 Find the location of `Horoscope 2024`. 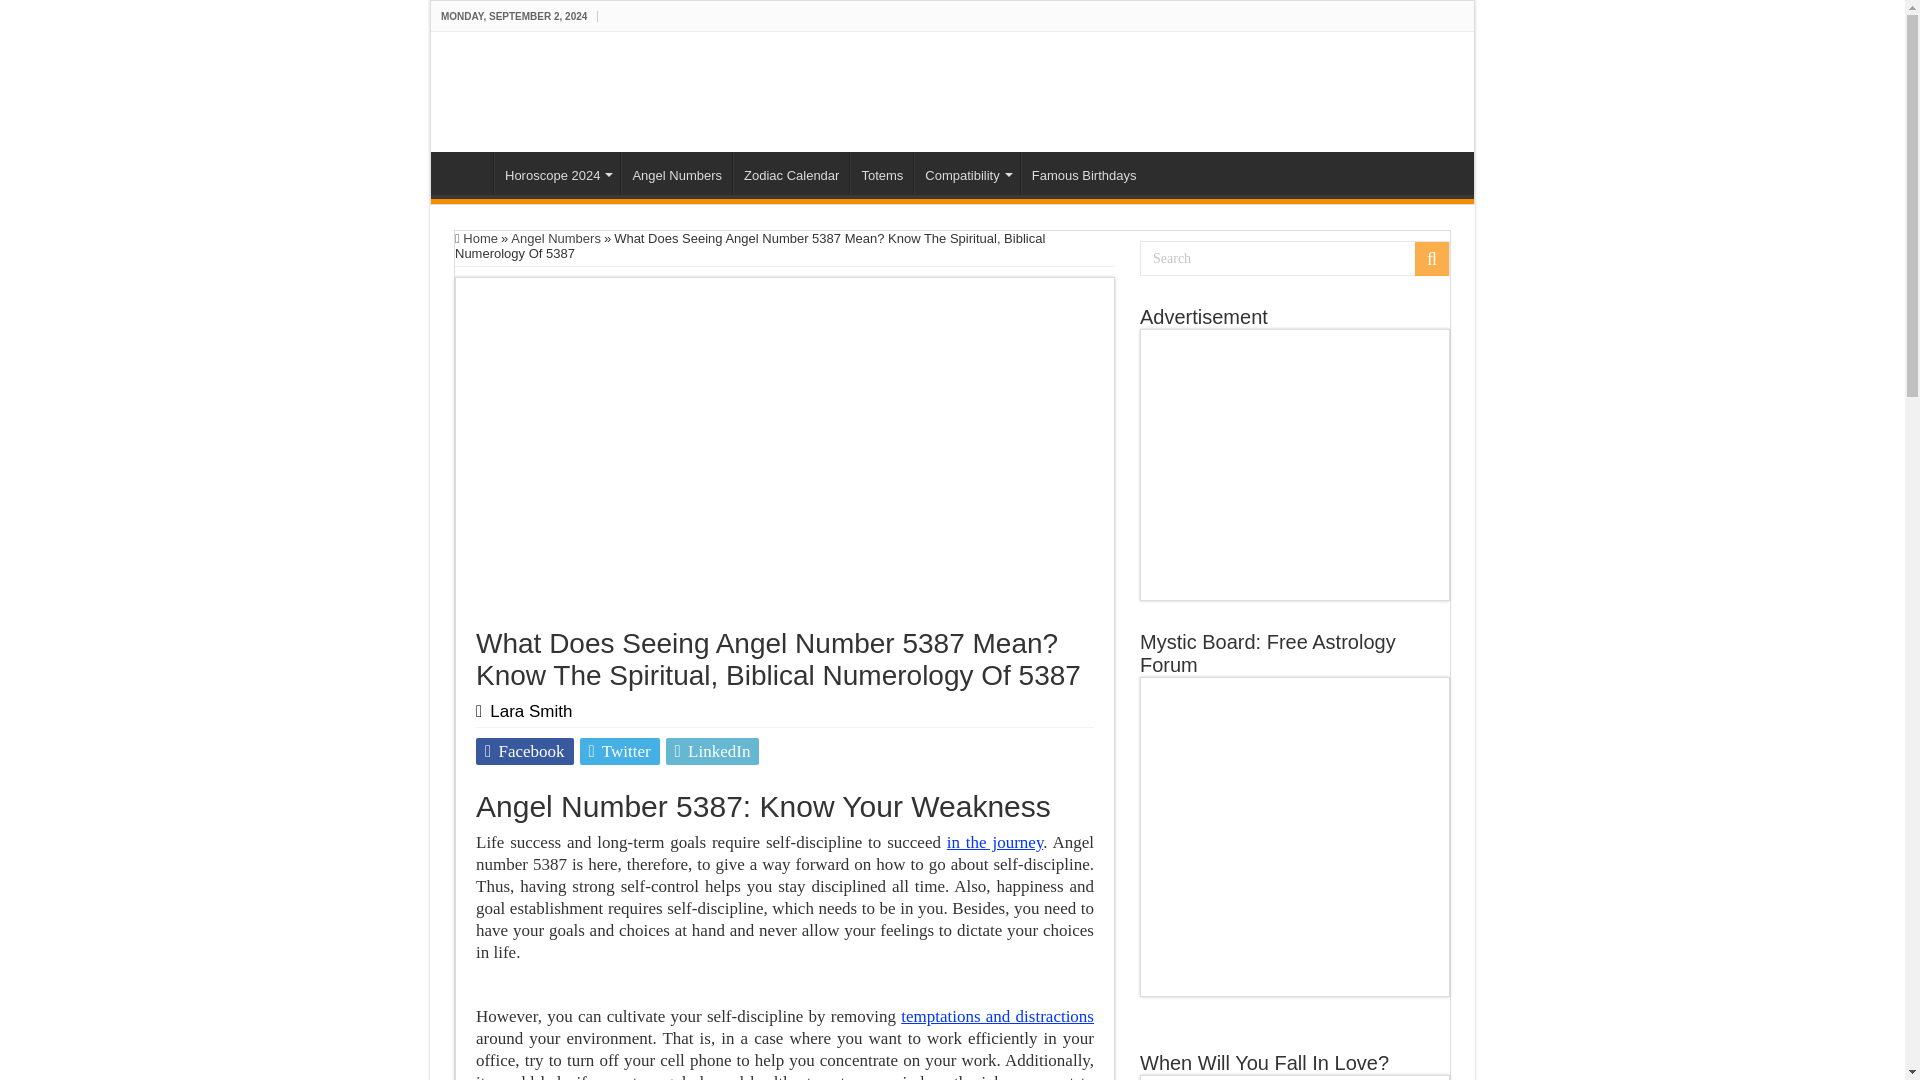

Horoscope 2024 is located at coordinates (556, 173).